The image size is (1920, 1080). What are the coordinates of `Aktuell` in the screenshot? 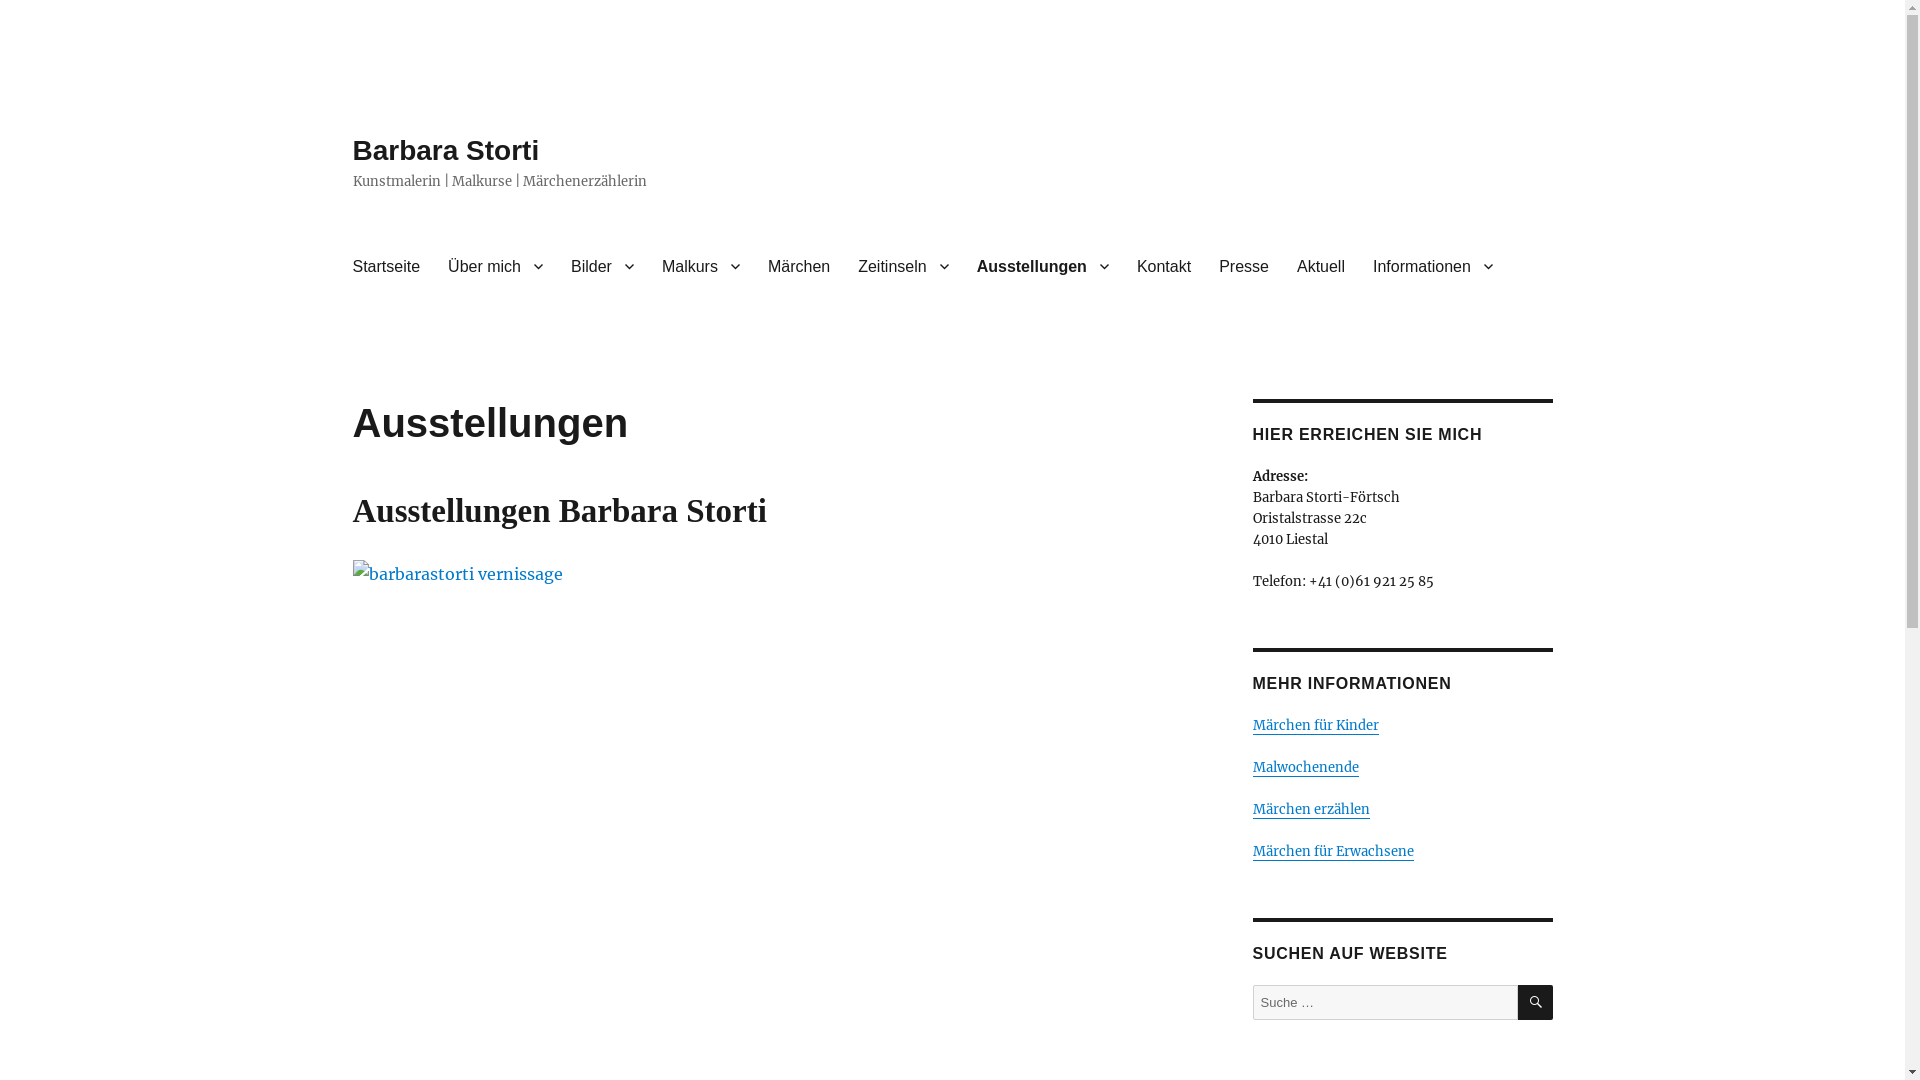 It's located at (1321, 266).